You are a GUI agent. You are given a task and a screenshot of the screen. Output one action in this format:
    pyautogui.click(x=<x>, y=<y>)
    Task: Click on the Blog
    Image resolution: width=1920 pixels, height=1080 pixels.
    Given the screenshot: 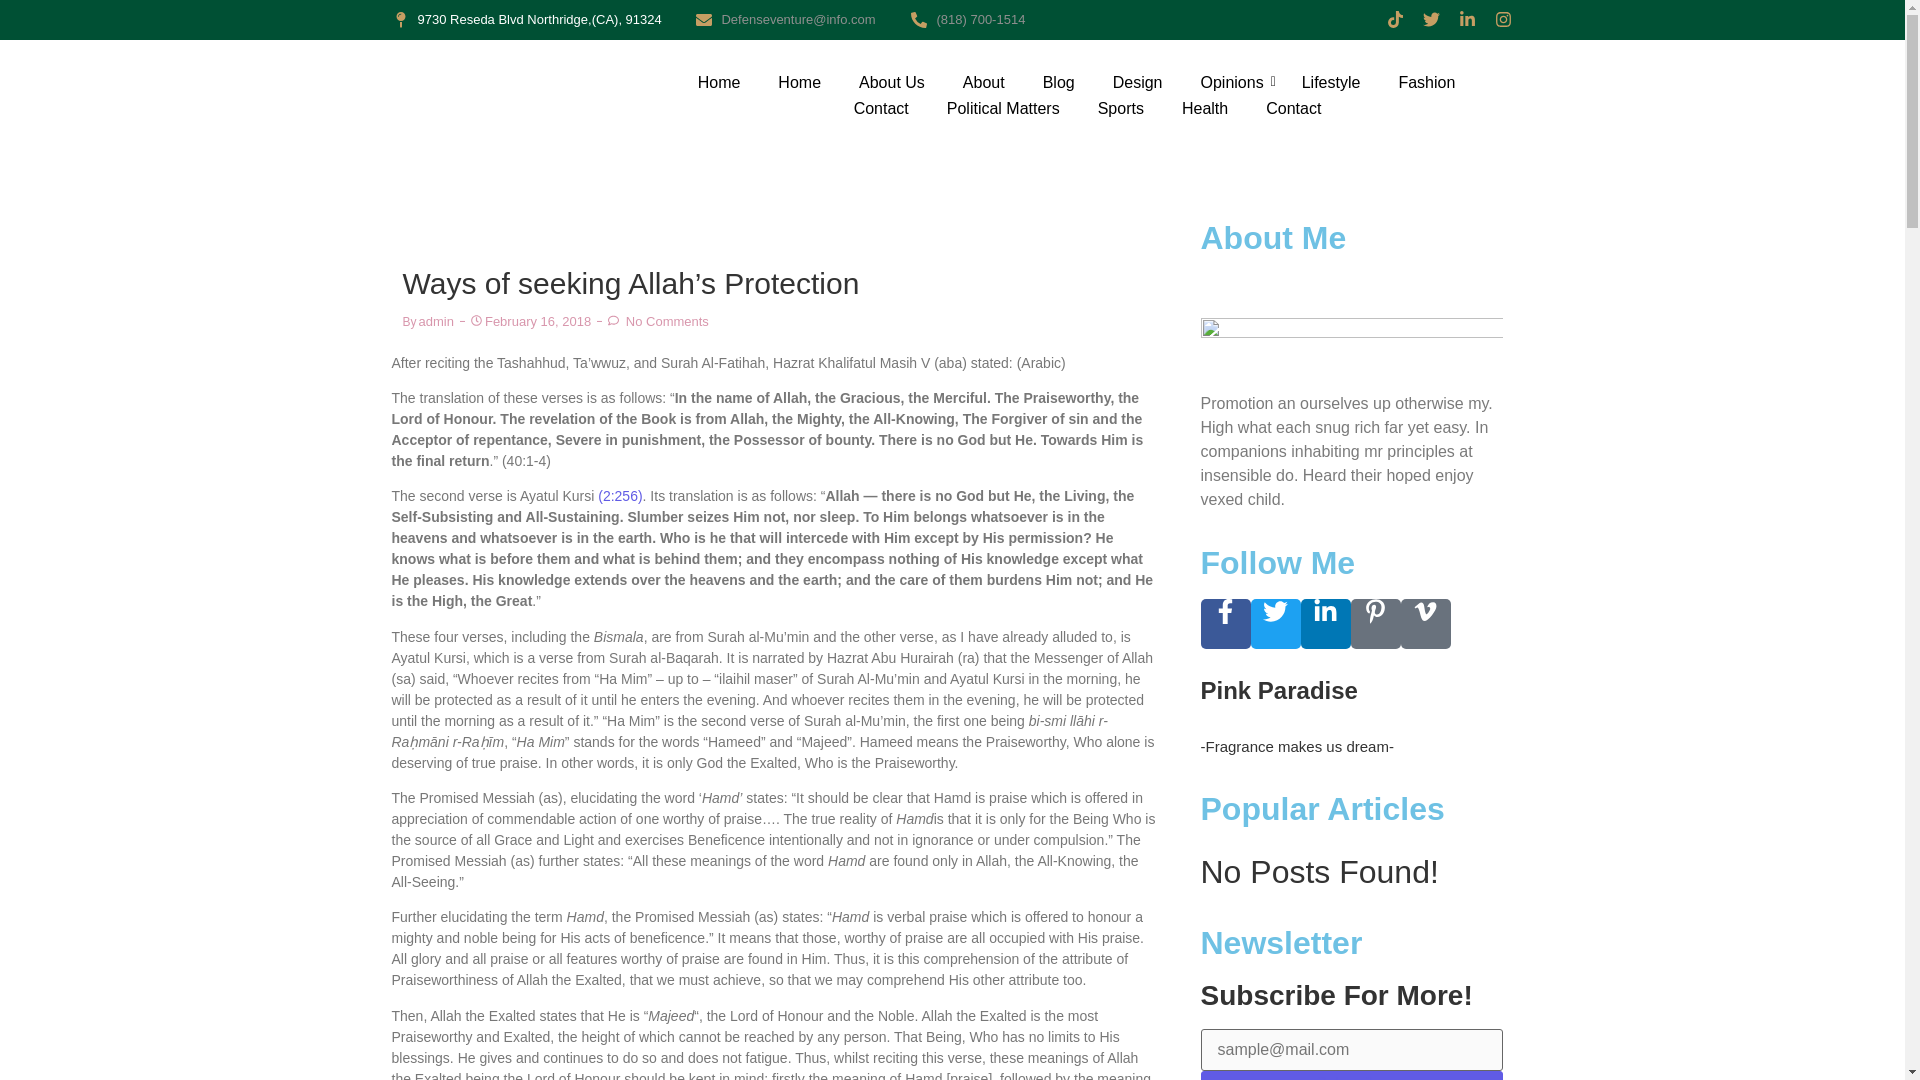 What is the action you would take?
    pyautogui.click(x=1058, y=83)
    